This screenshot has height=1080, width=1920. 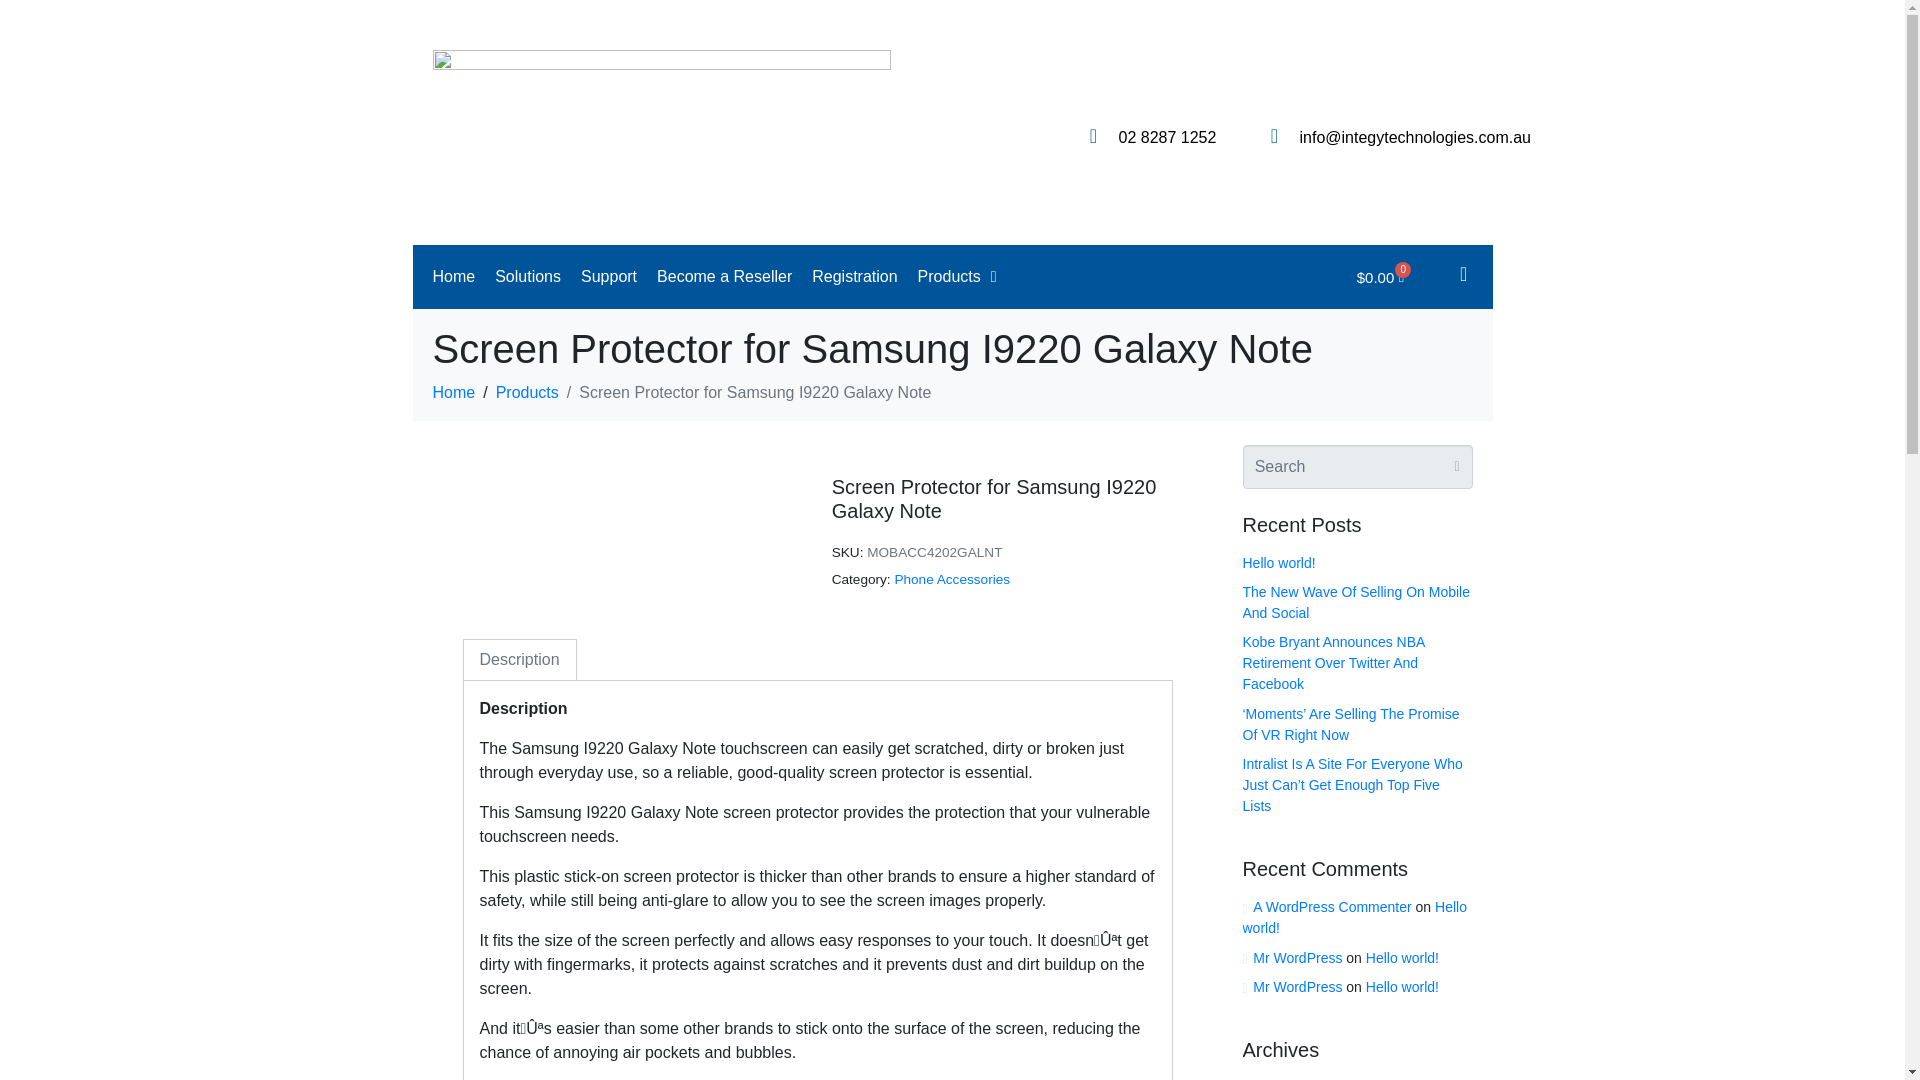 I want to click on Products, so click(x=526, y=392).